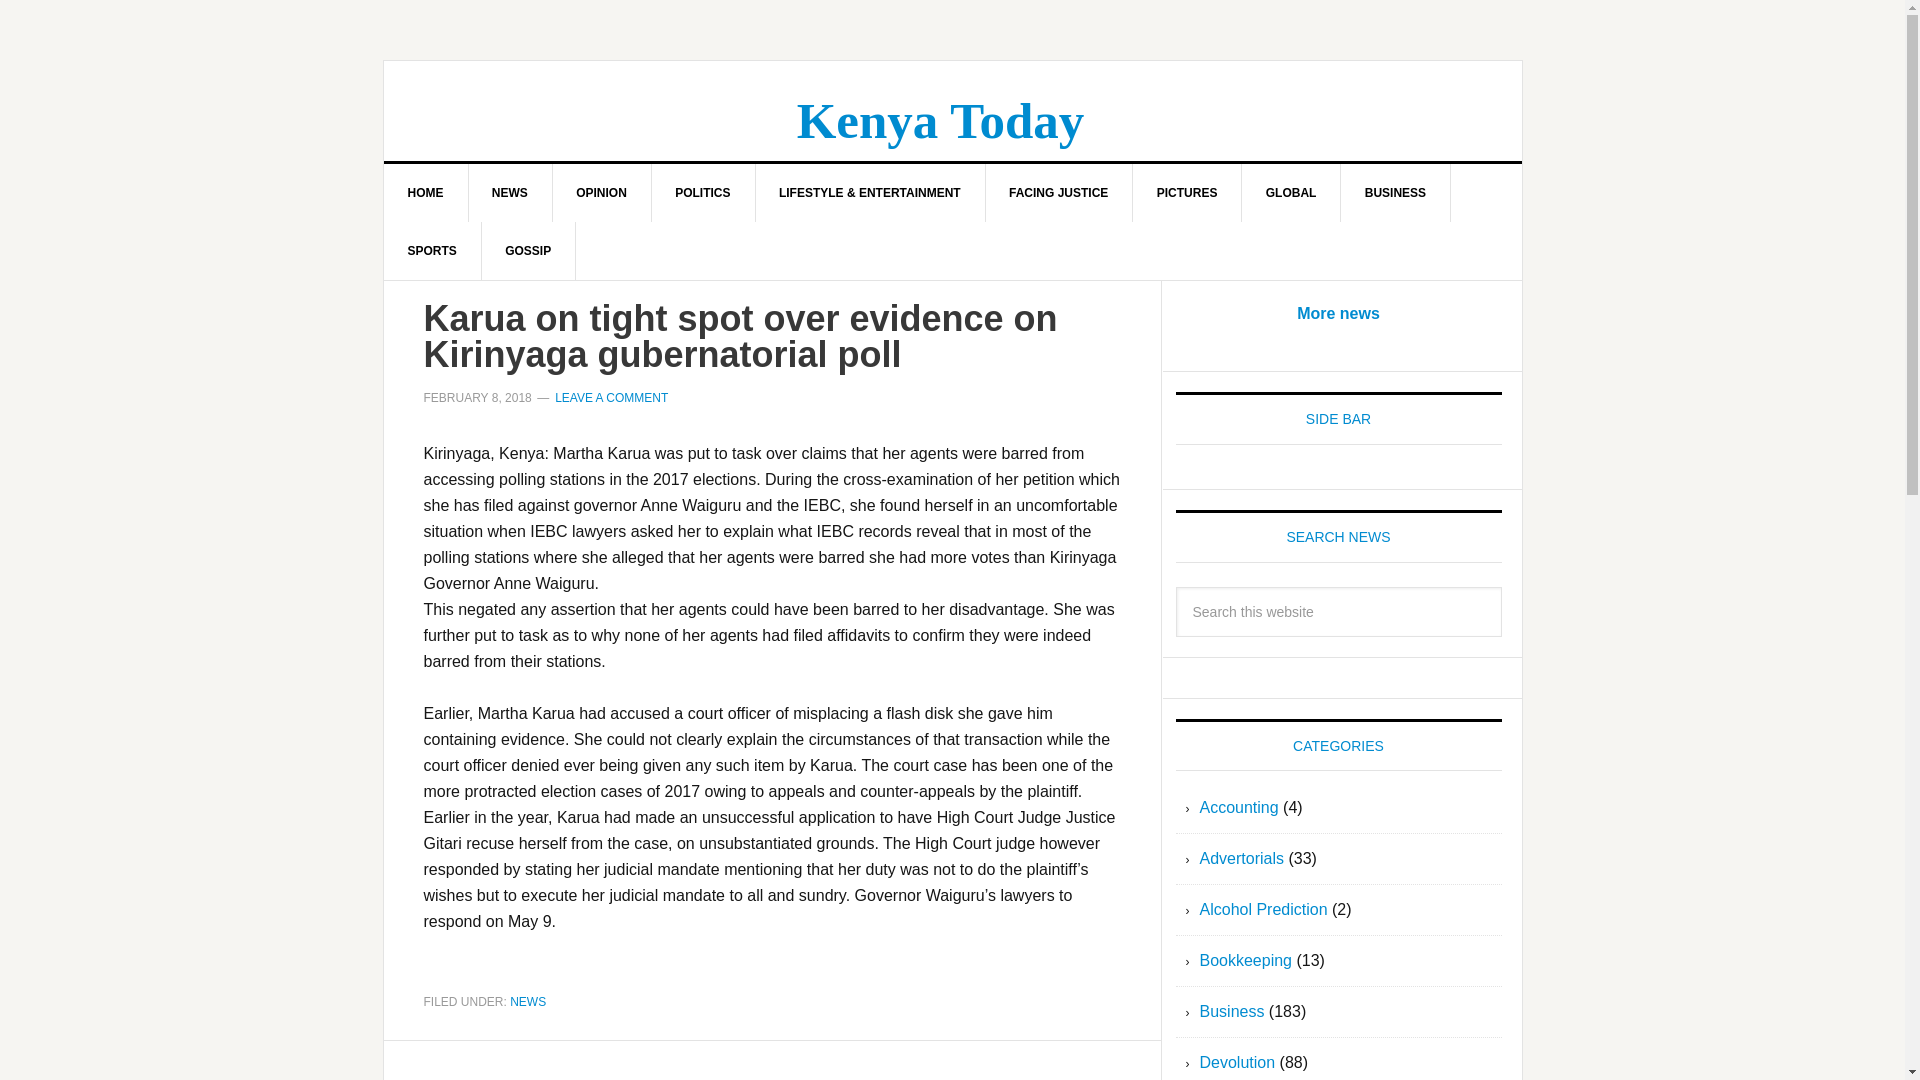 This screenshot has width=1920, height=1080. I want to click on NEWS, so click(528, 1000).